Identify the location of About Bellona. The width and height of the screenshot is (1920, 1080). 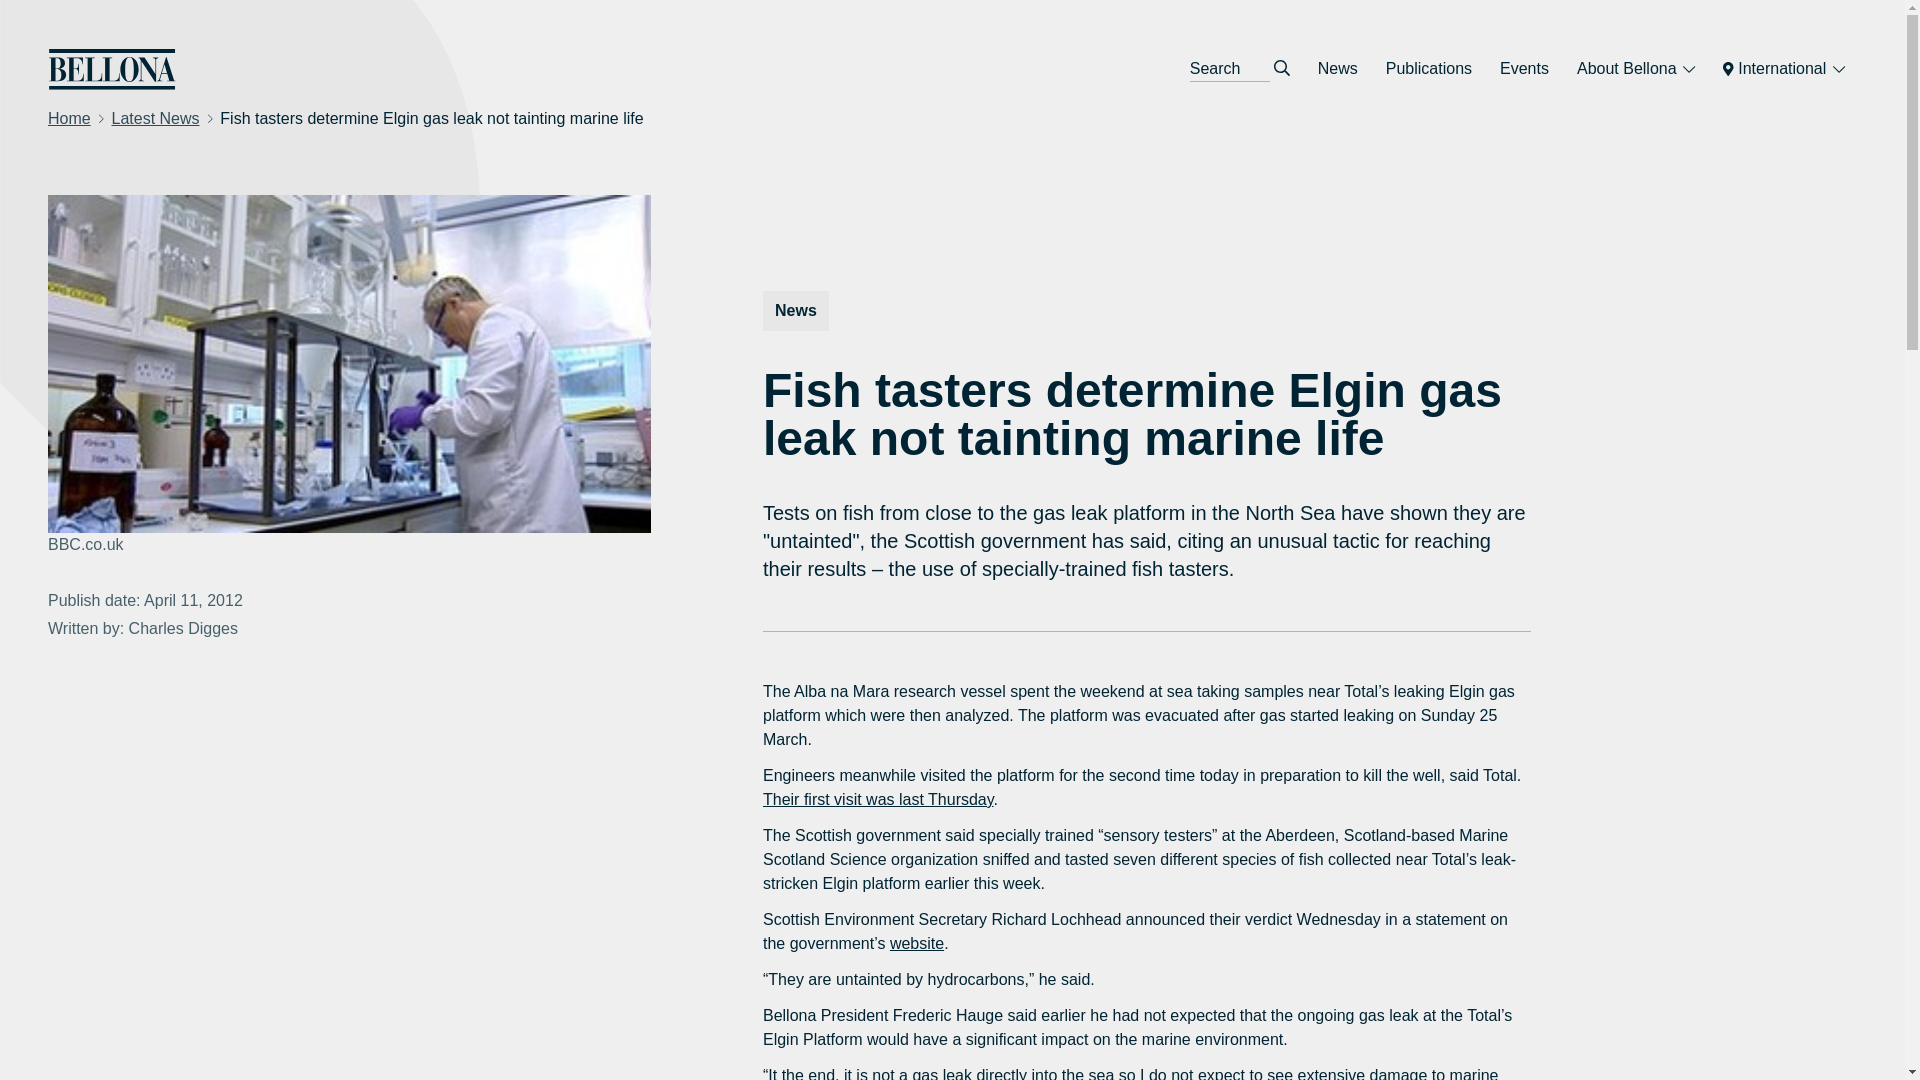
(1635, 68).